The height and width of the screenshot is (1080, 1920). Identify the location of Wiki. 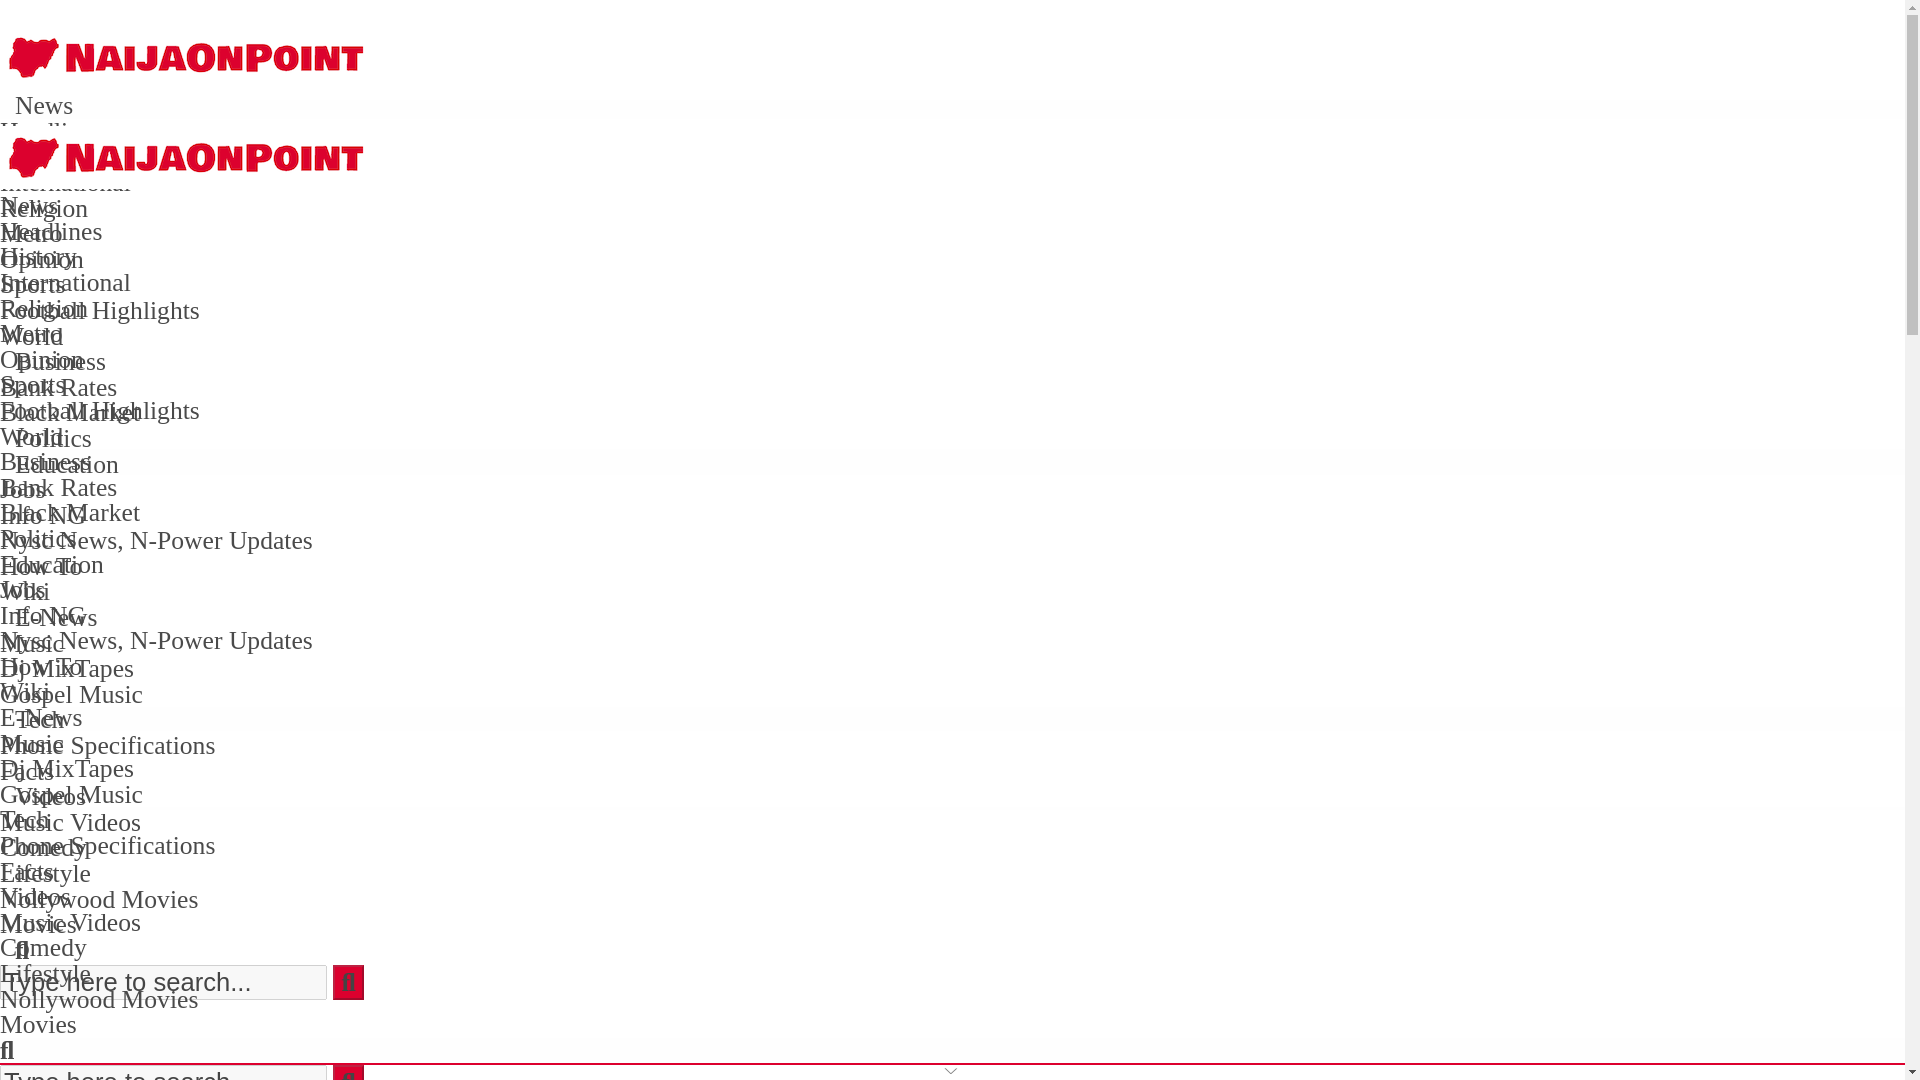
(24, 590).